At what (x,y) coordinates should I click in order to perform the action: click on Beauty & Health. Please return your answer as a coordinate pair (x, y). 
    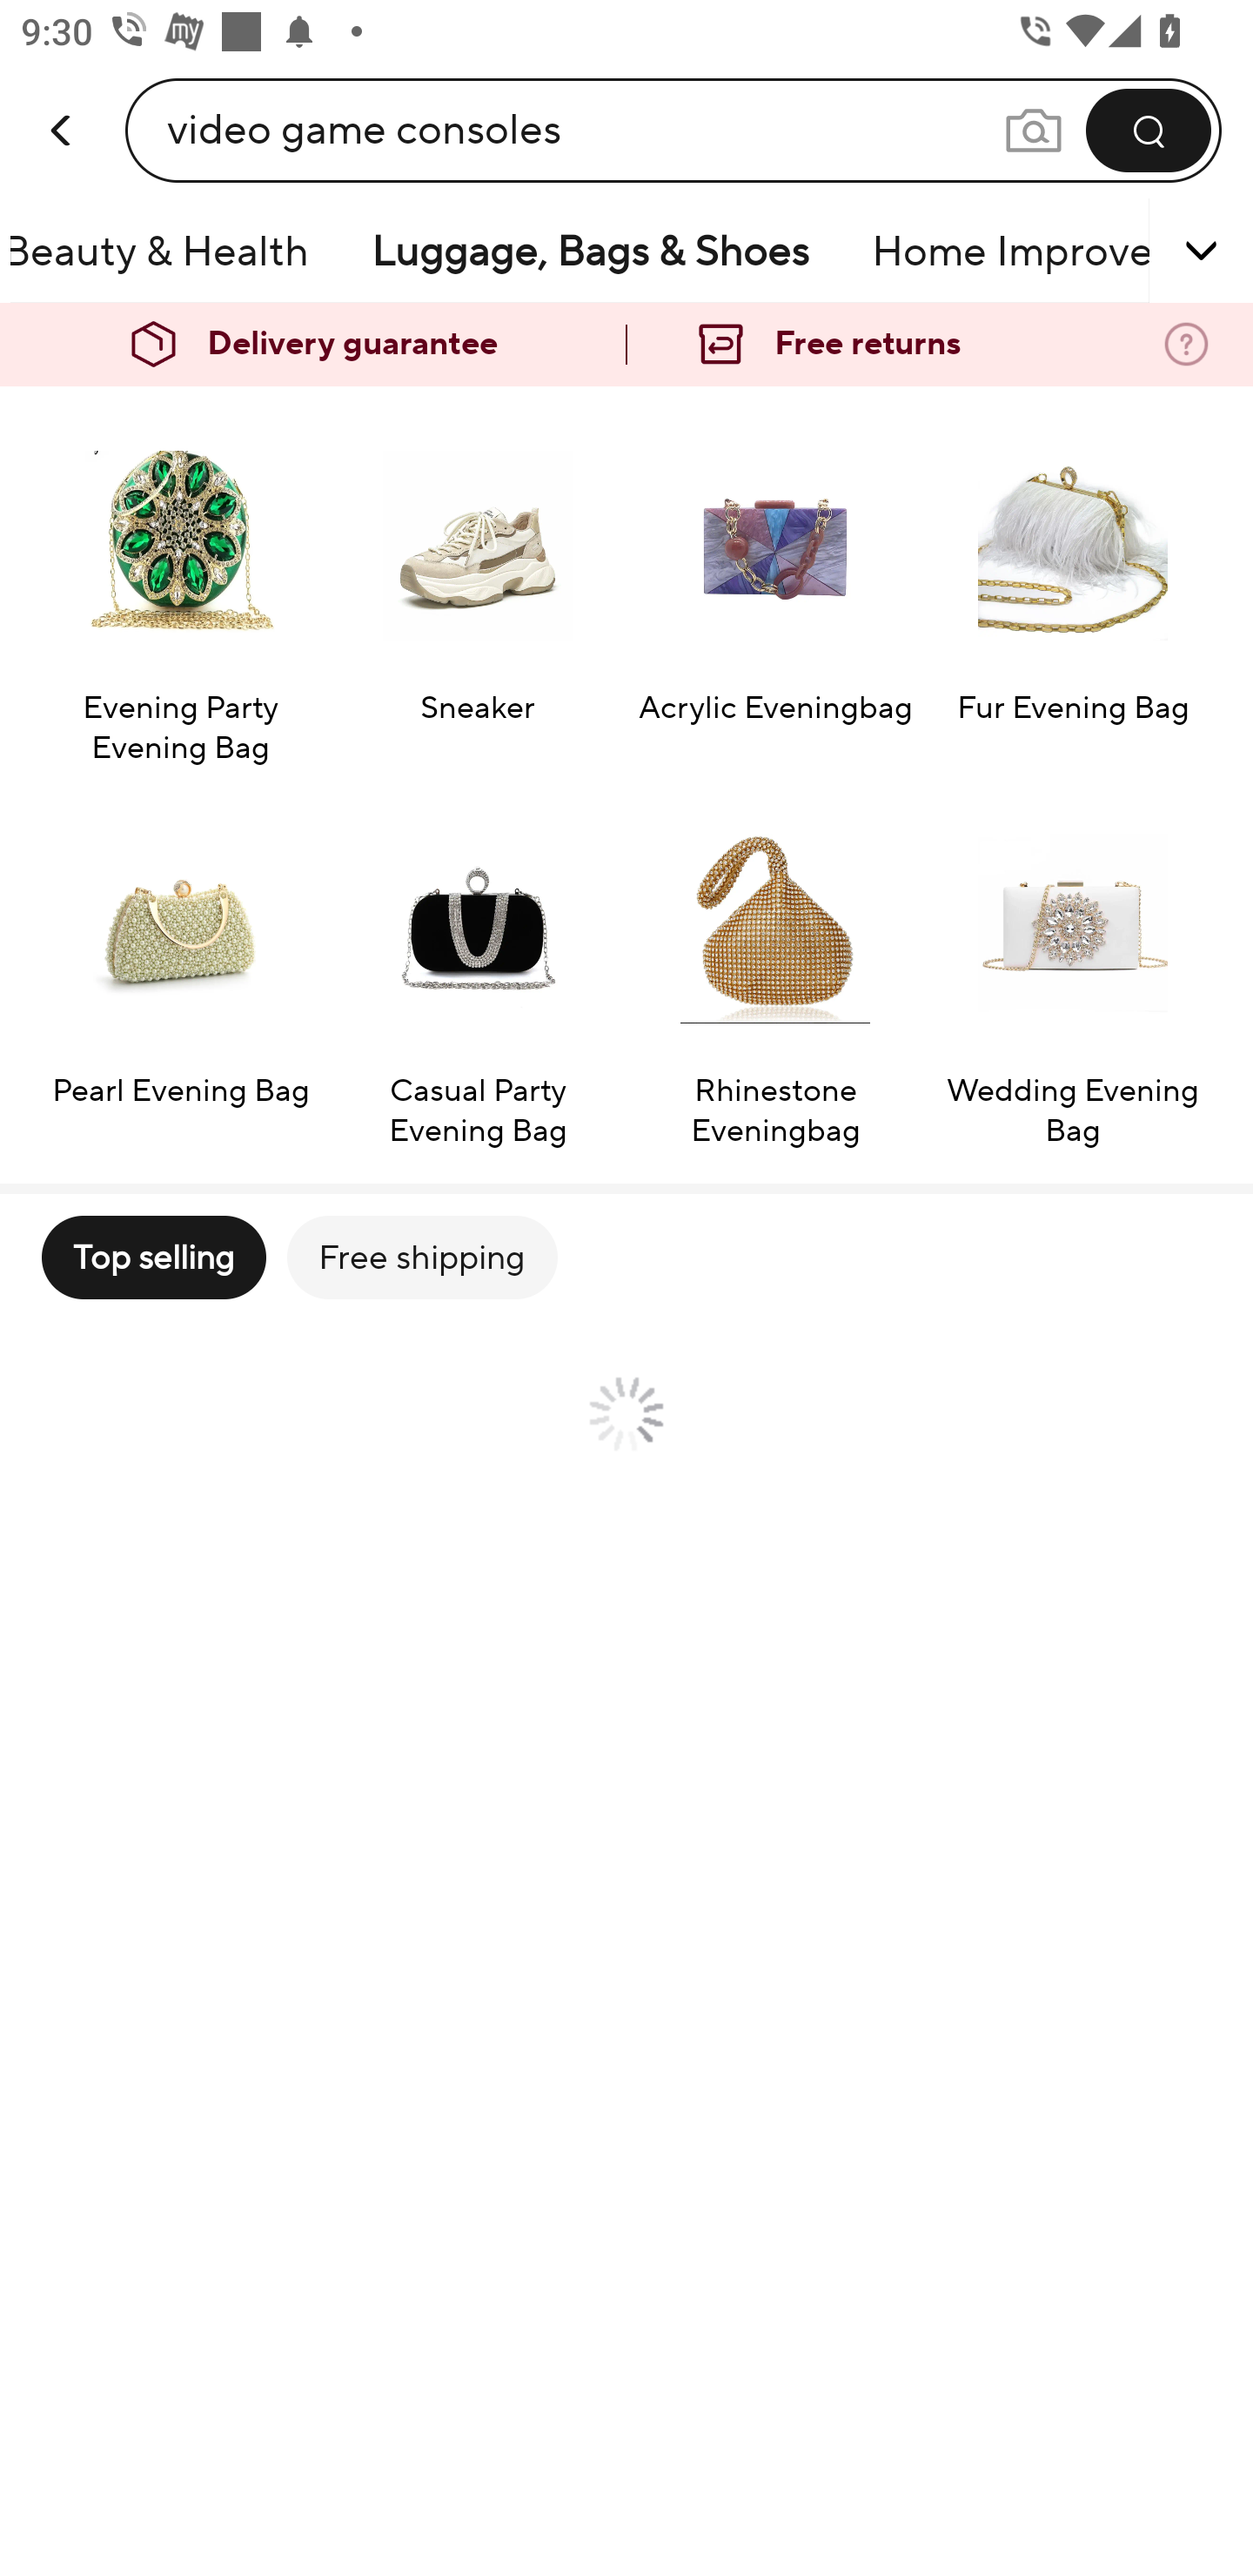
    Looking at the image, I should click on (175, 251).